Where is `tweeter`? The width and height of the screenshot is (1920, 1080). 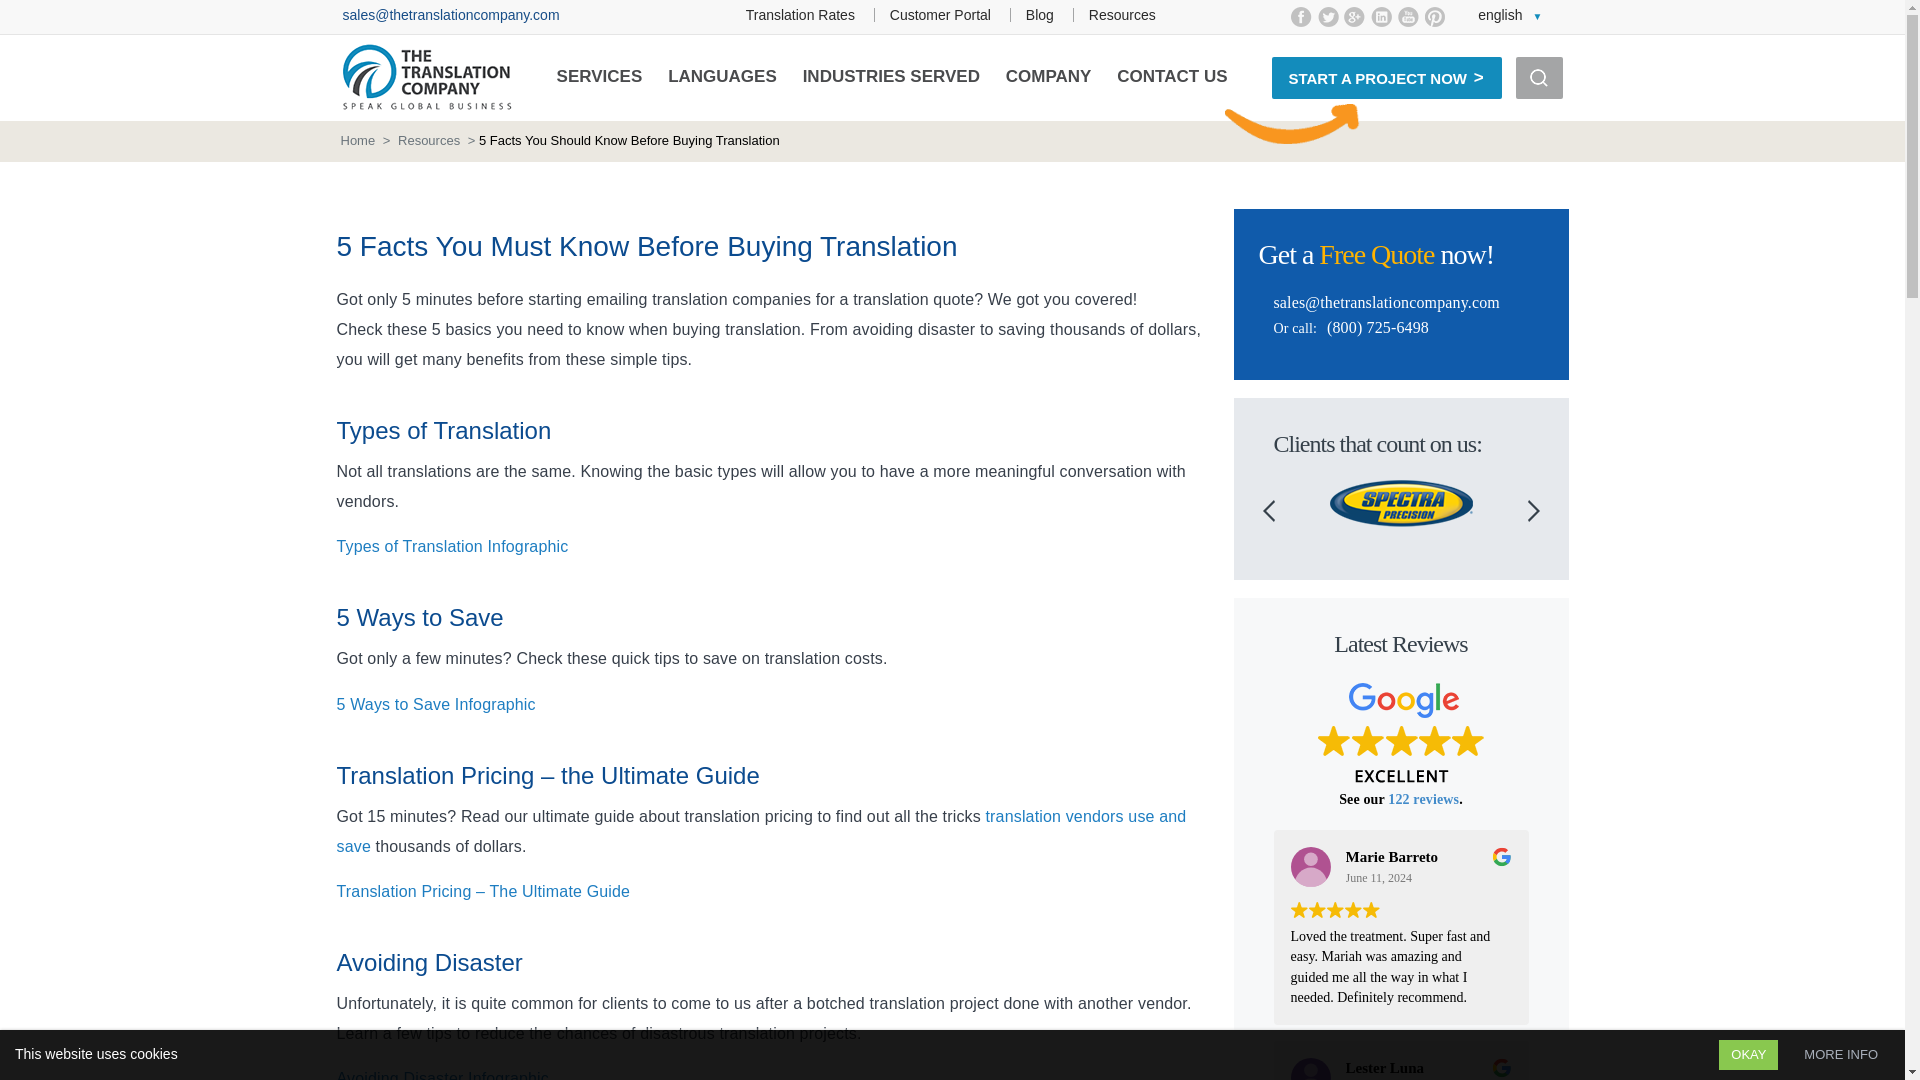 tweeter is located at coordinates (1328, 16).